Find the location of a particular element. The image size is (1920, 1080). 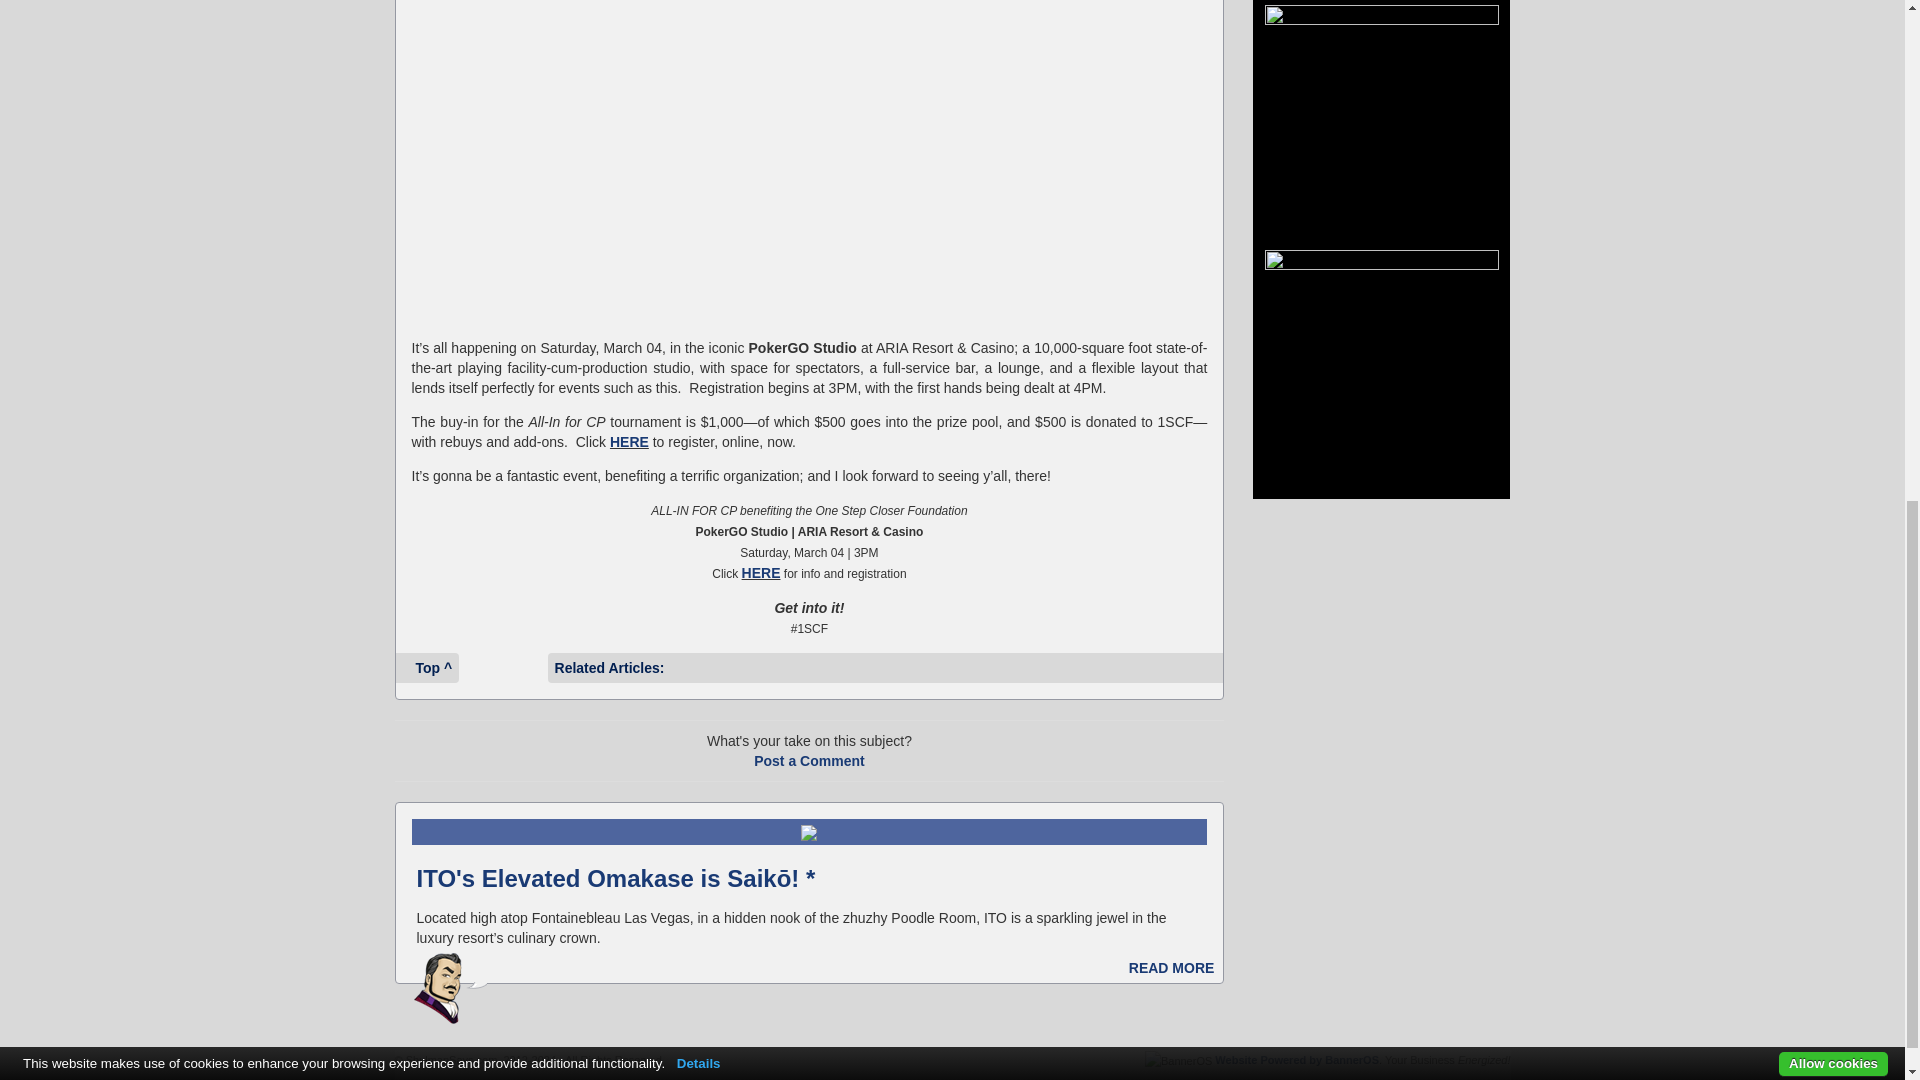

Post a Comment is located at coordinates (809, 760).